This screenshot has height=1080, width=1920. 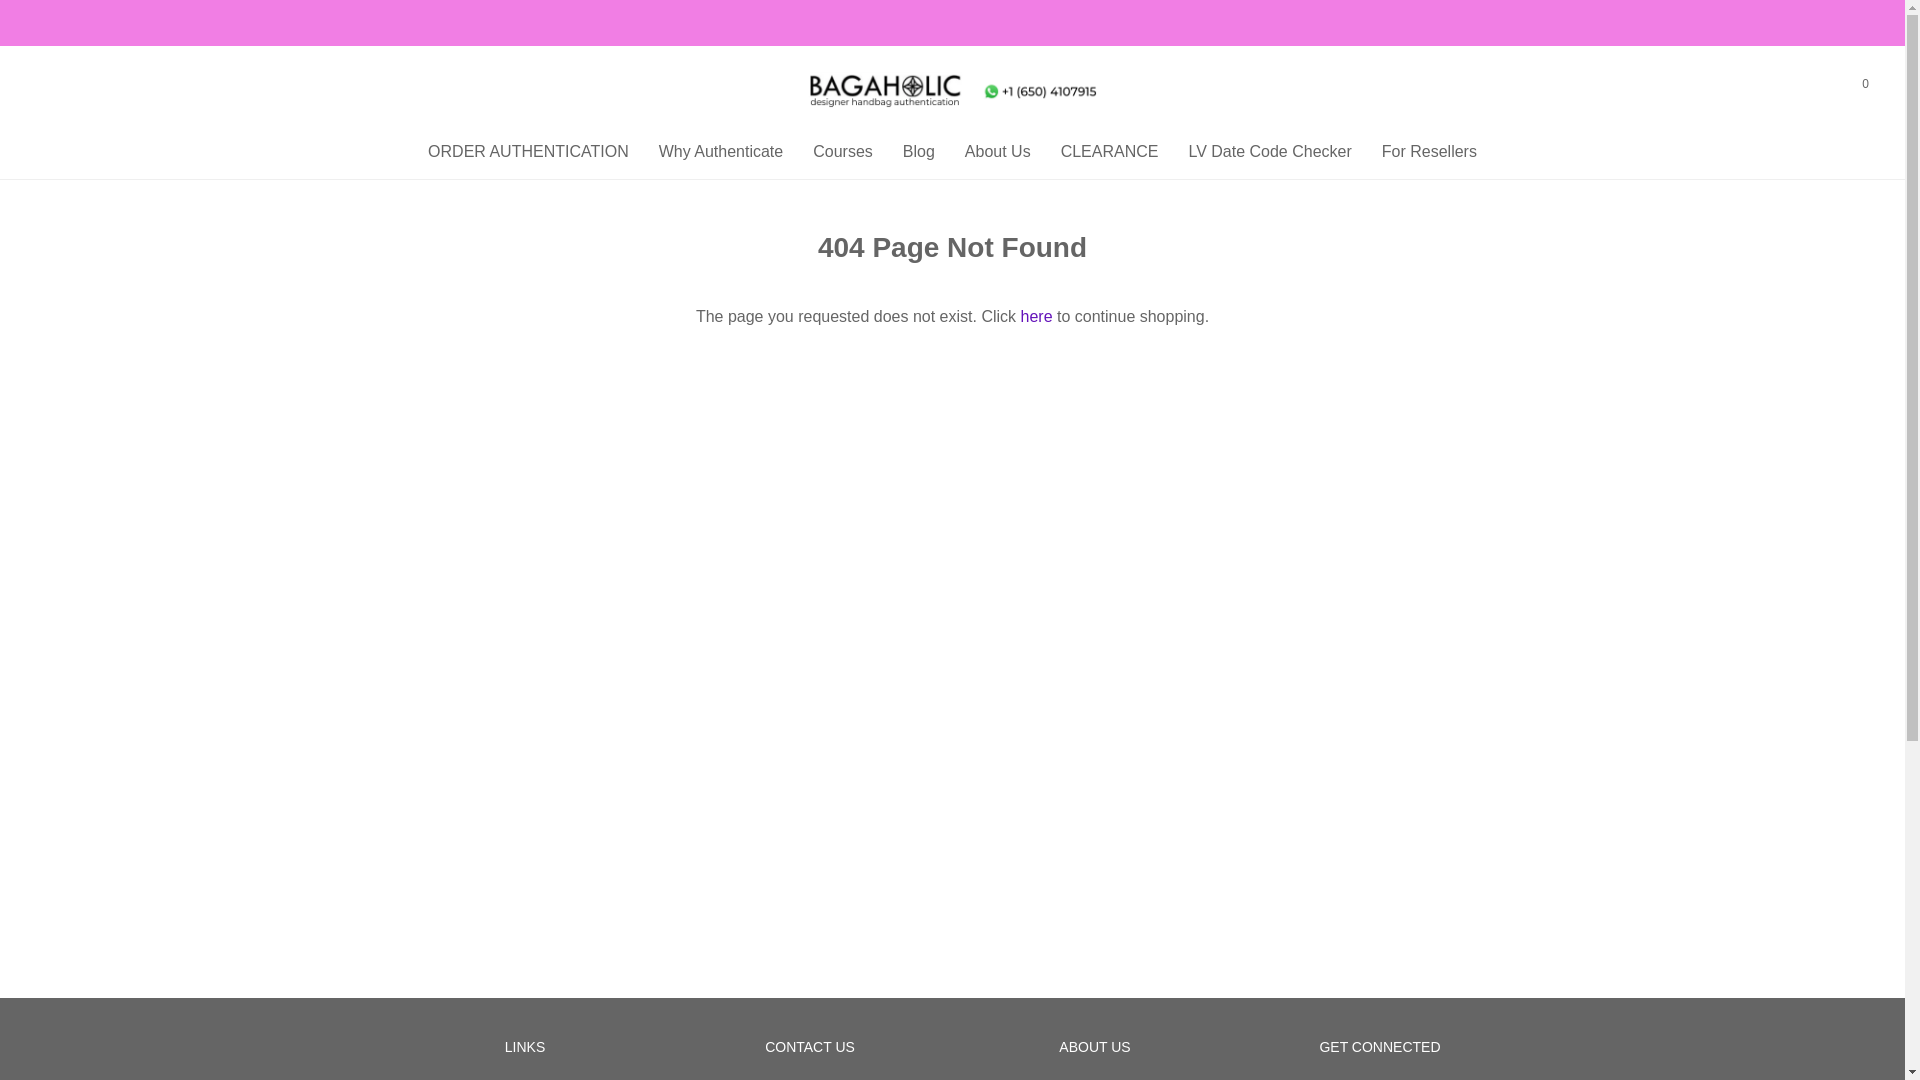 I want to click on ORDER AUTHENTICATION, so click(x=528, y=152).